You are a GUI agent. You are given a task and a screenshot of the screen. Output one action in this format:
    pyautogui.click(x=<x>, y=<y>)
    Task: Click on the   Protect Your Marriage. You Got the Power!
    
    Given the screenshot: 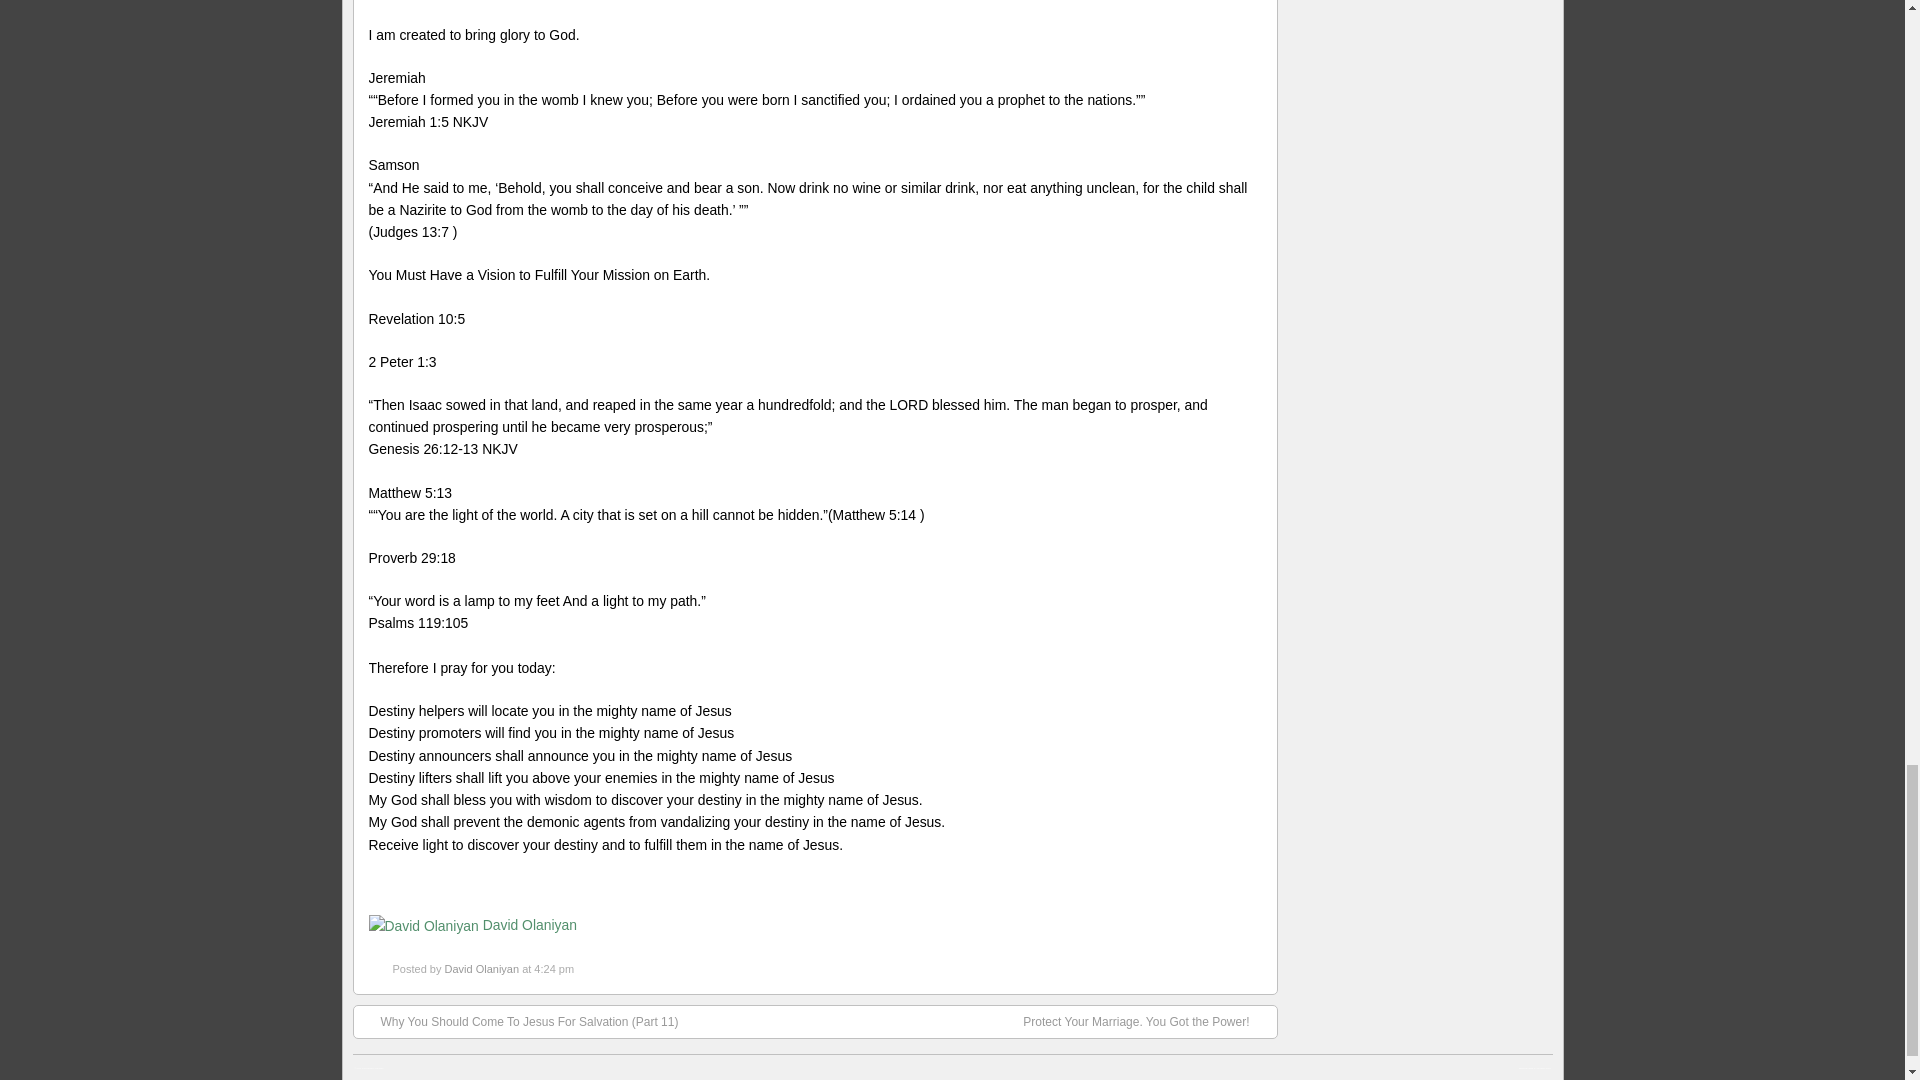 What is the action you would take?
    pyautogui.click(x=1146, y=1022)
    